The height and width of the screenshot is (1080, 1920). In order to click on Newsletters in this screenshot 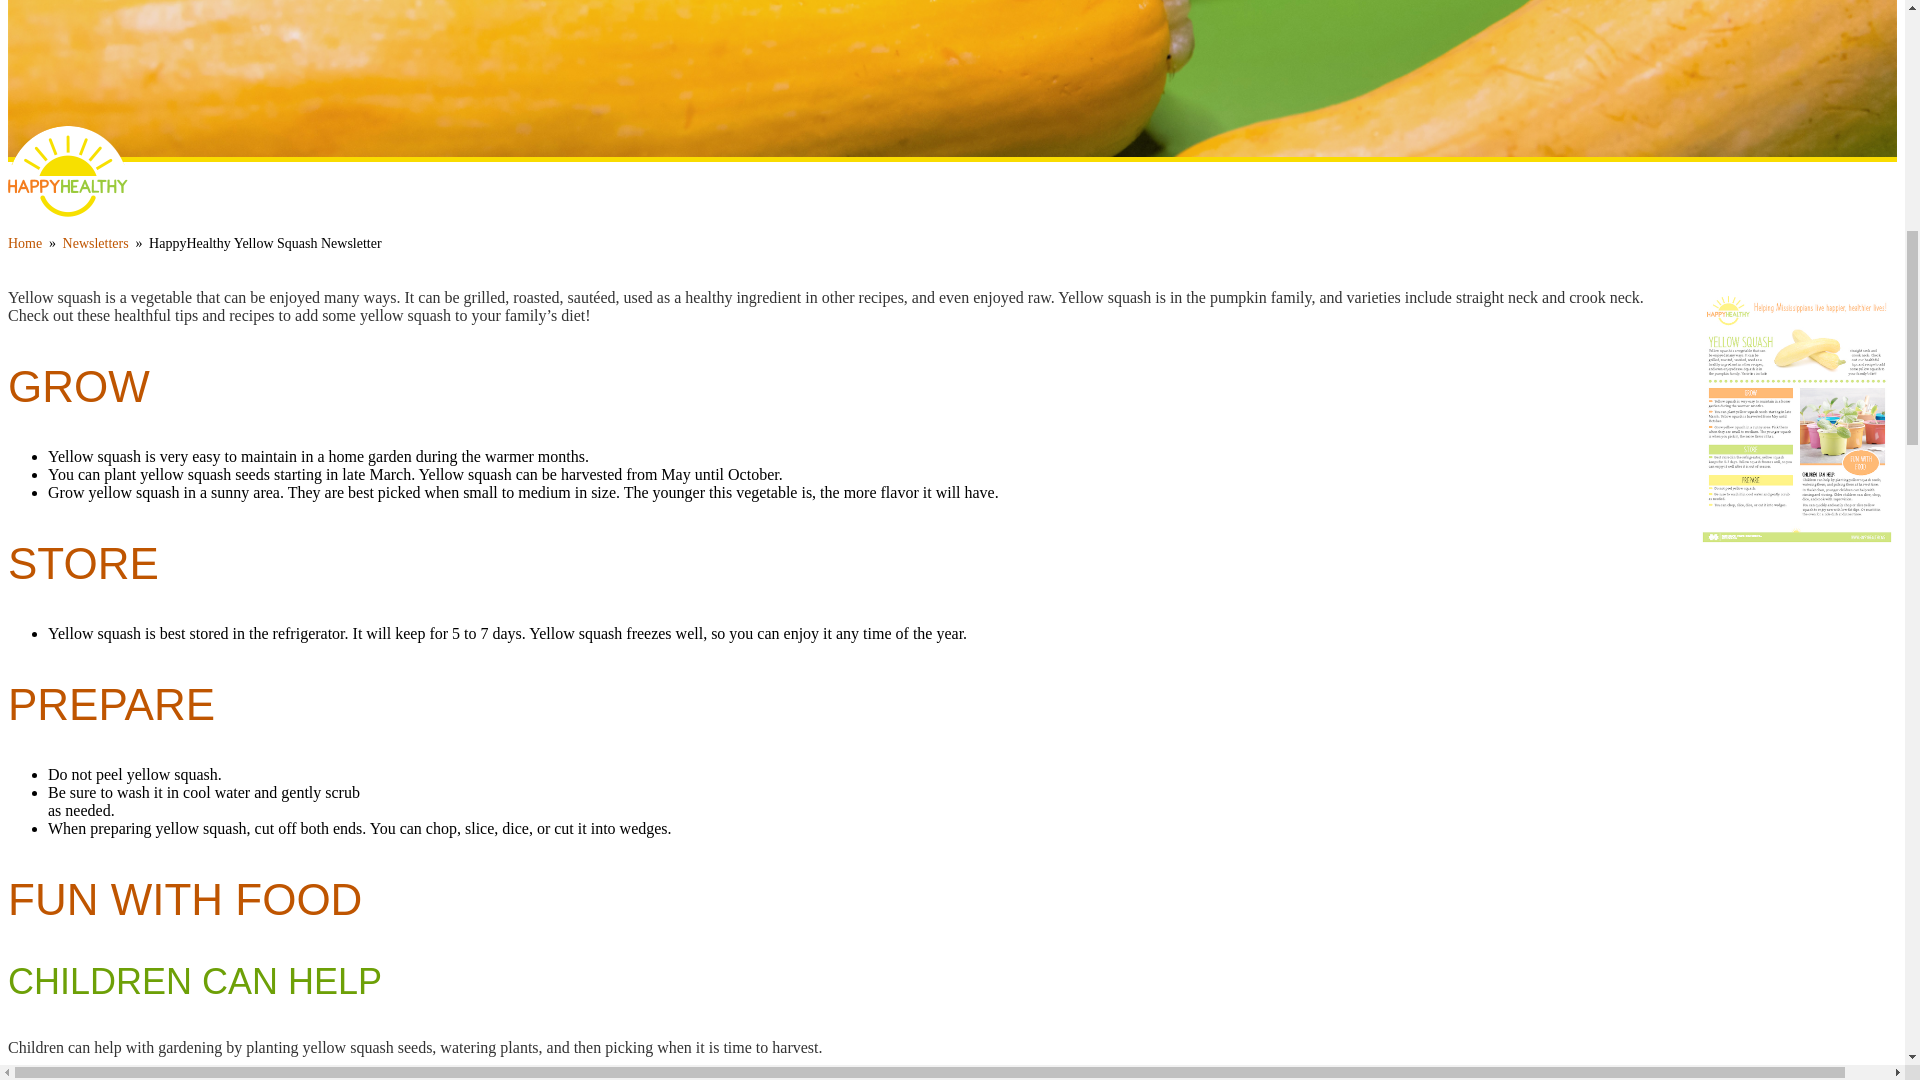, I will do `click(96, 243)`.